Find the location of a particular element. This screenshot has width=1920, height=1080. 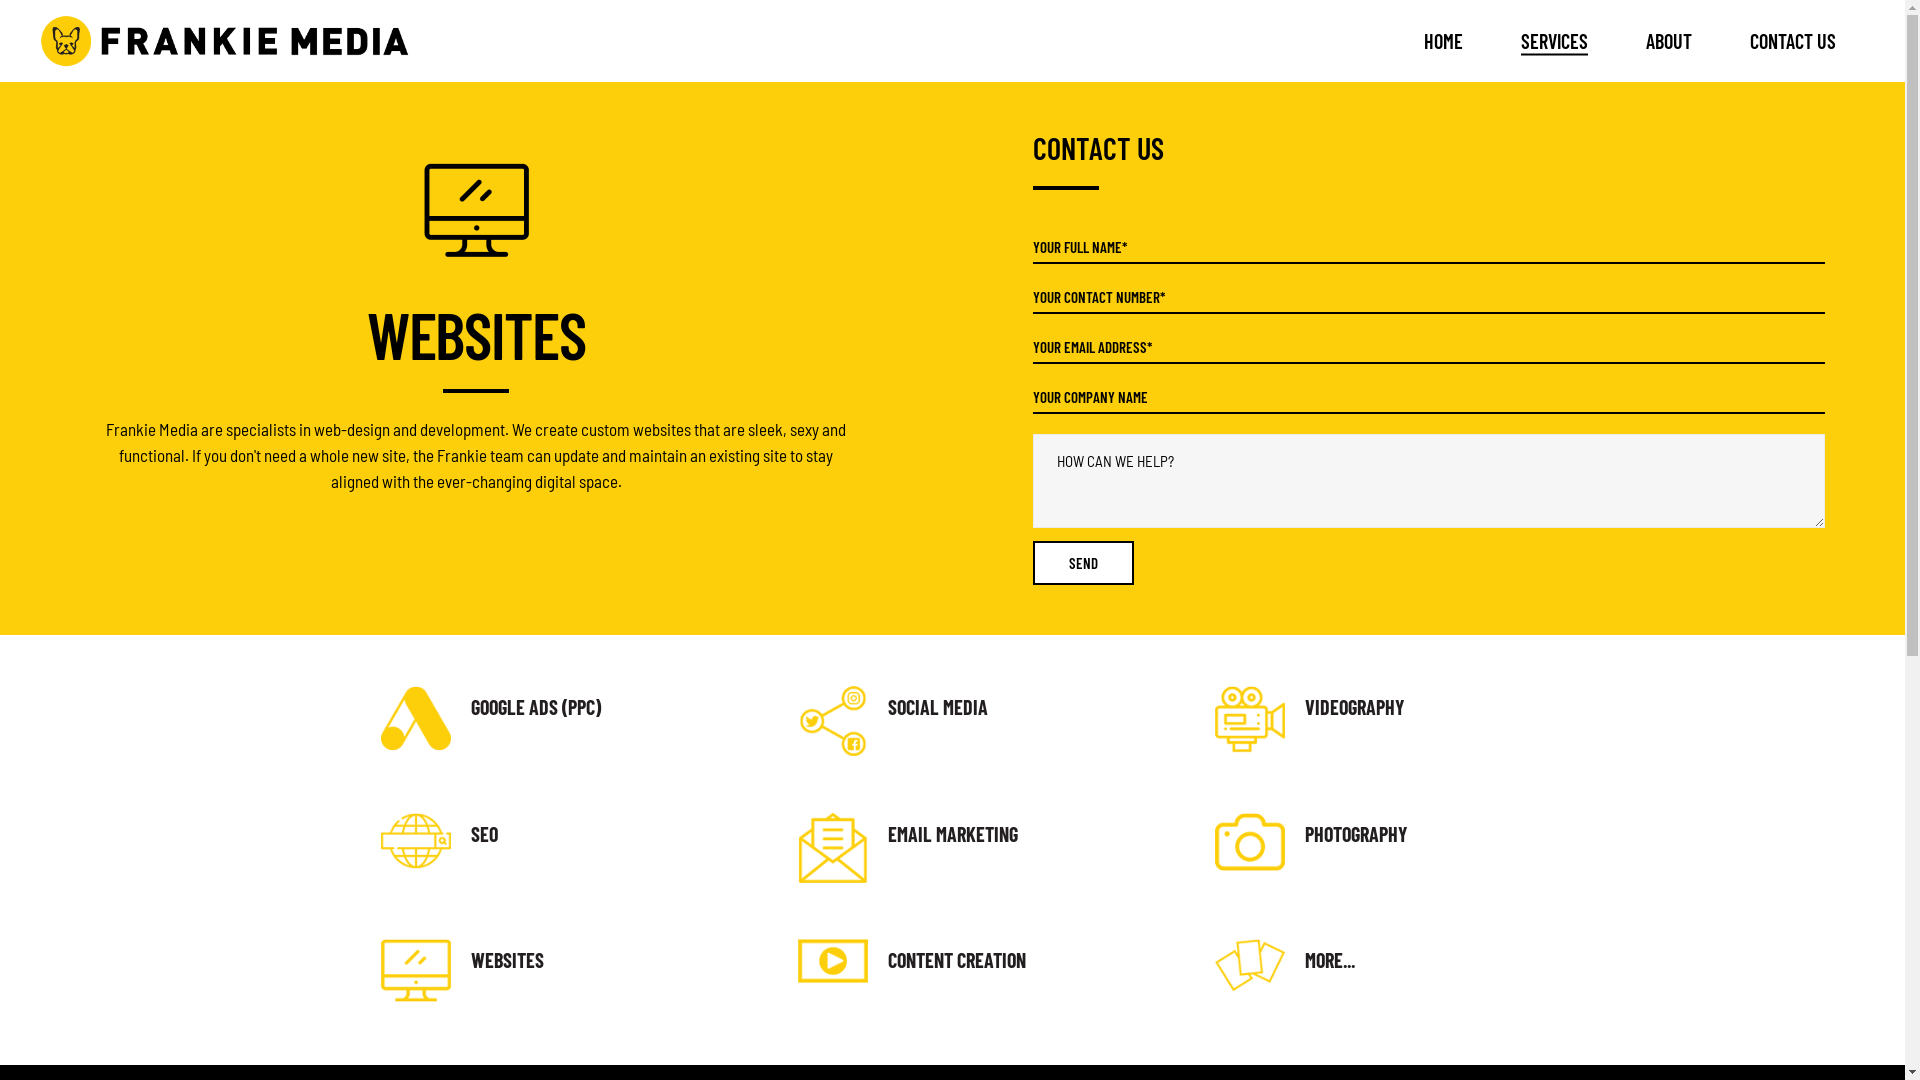

CONTACT US is located at coordinates (1793, 41).